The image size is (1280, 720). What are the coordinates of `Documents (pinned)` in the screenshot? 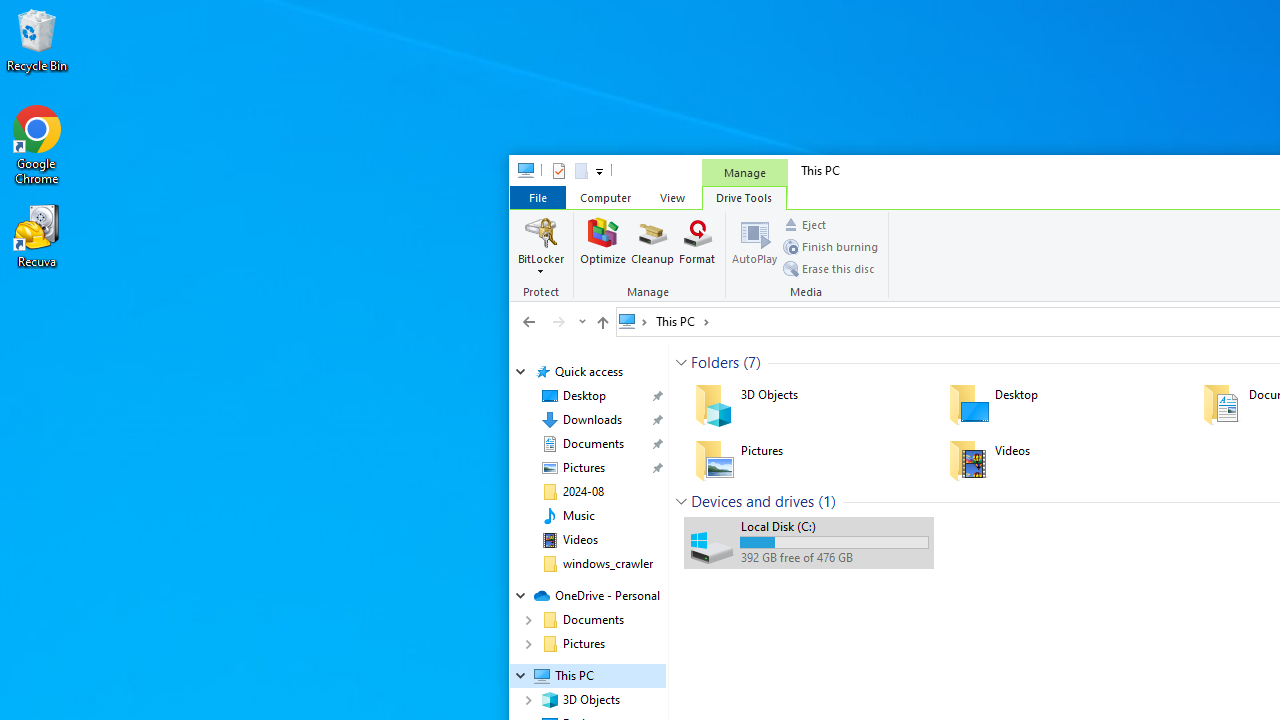 It's located at (592, 444).